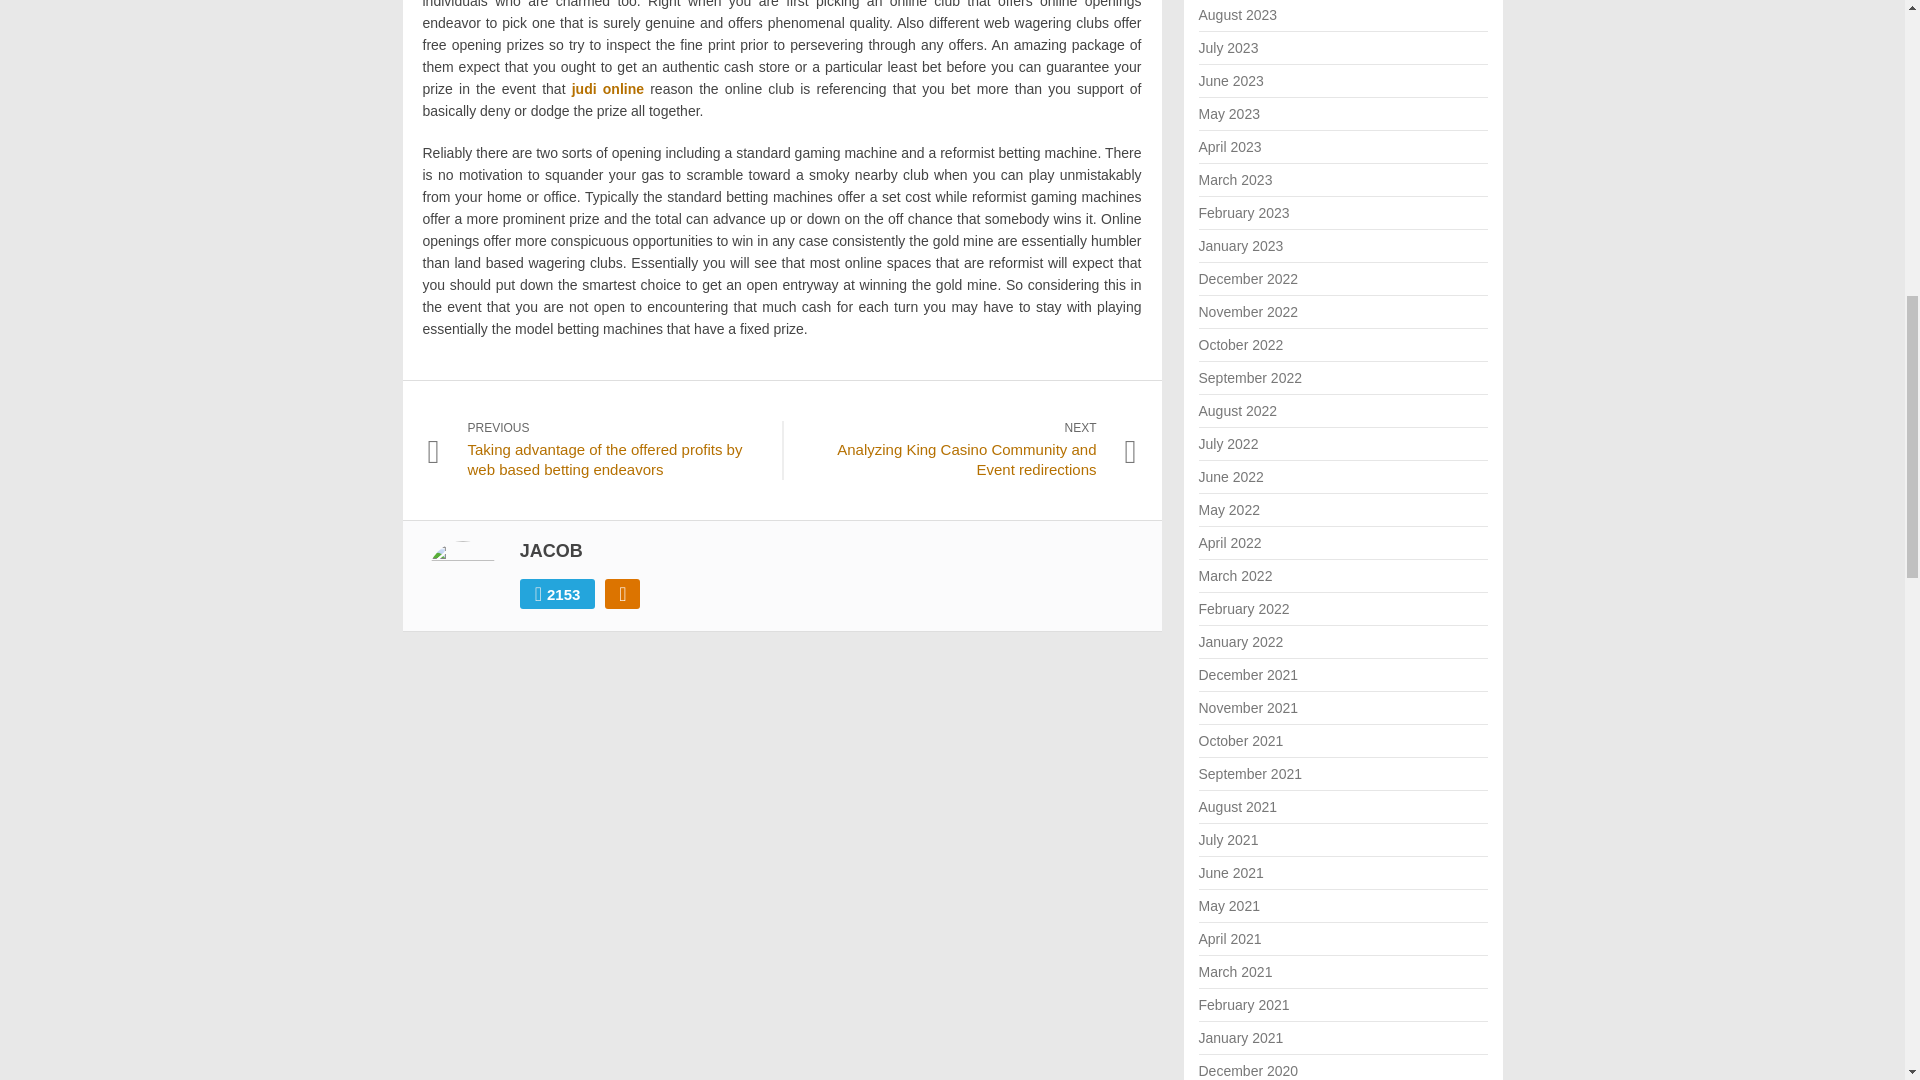 This screenshot has height=1080, width=1920. What do you see at coordinates (622, 594) in the screenshot?
I see `Subscribe RSS Feed` at bounding box center [622, 594].